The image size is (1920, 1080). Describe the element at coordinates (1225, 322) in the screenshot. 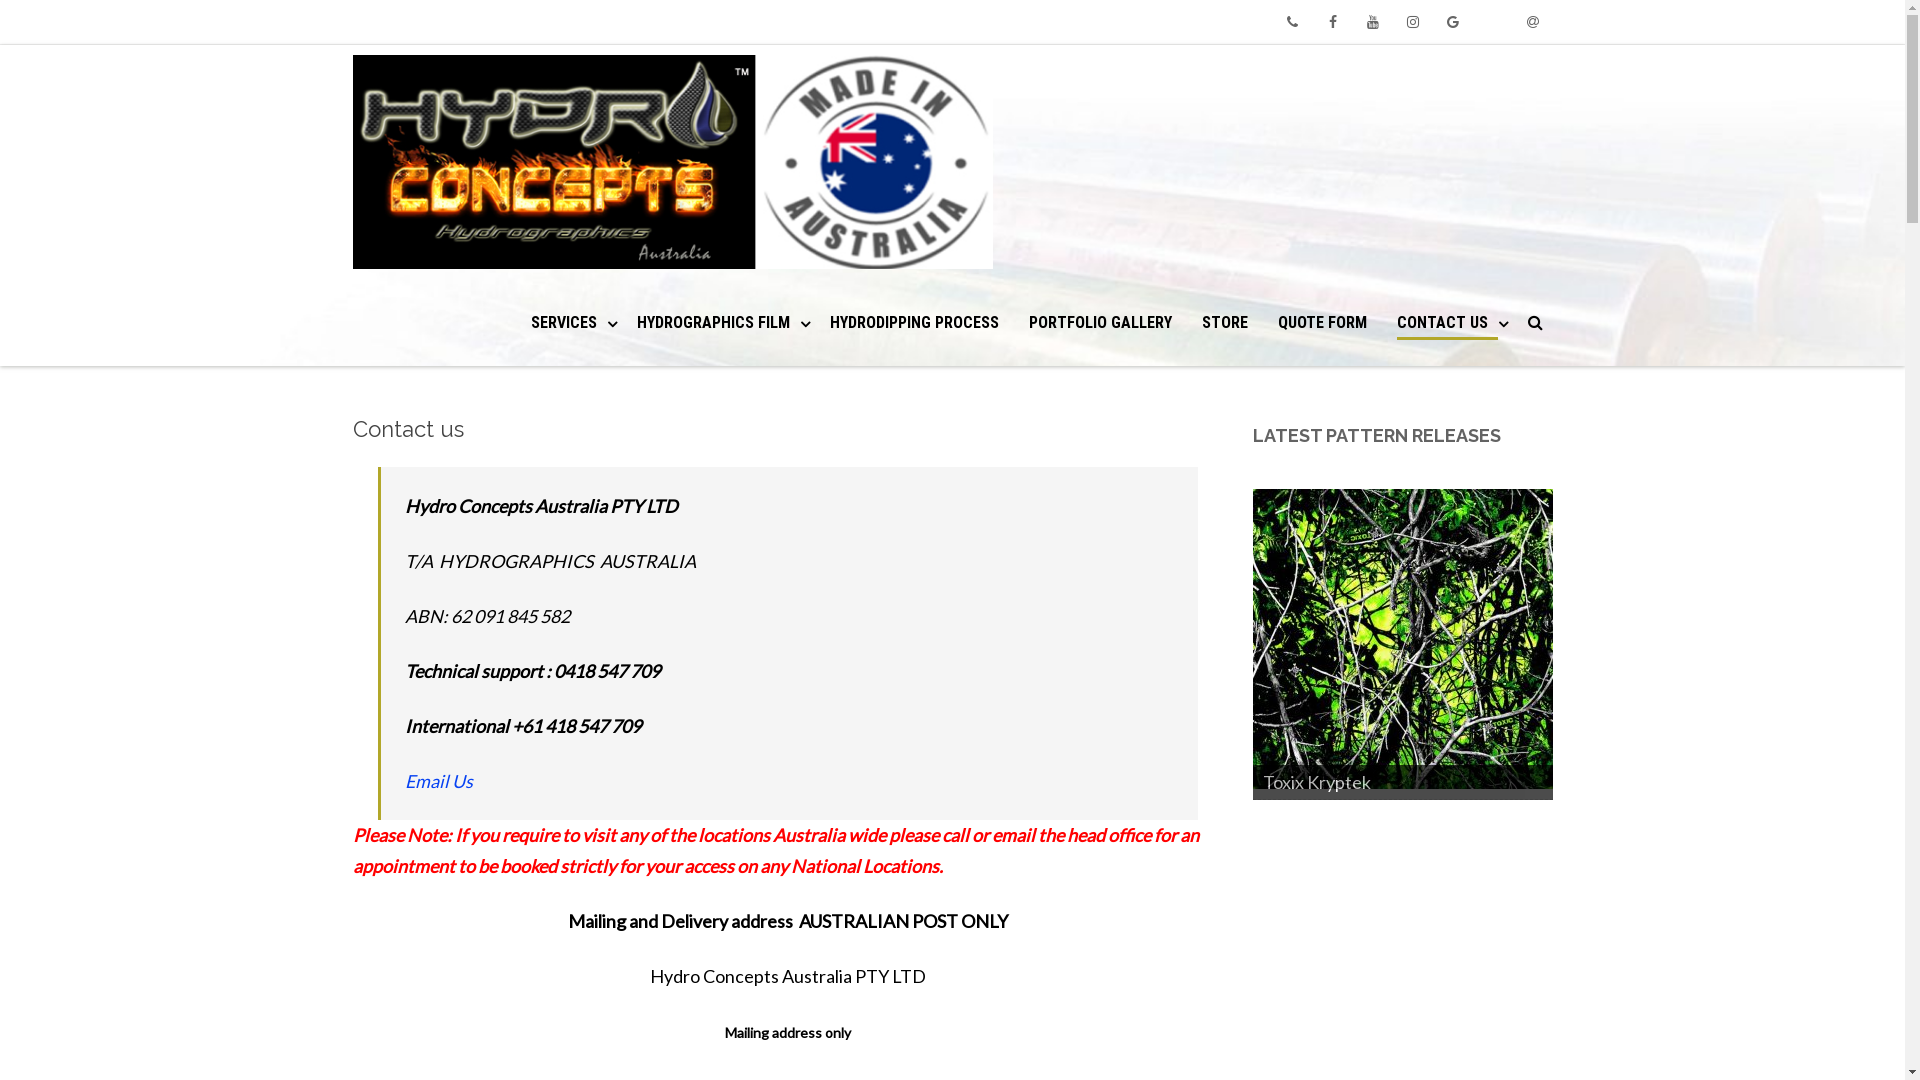

I see `STORE` at that location.